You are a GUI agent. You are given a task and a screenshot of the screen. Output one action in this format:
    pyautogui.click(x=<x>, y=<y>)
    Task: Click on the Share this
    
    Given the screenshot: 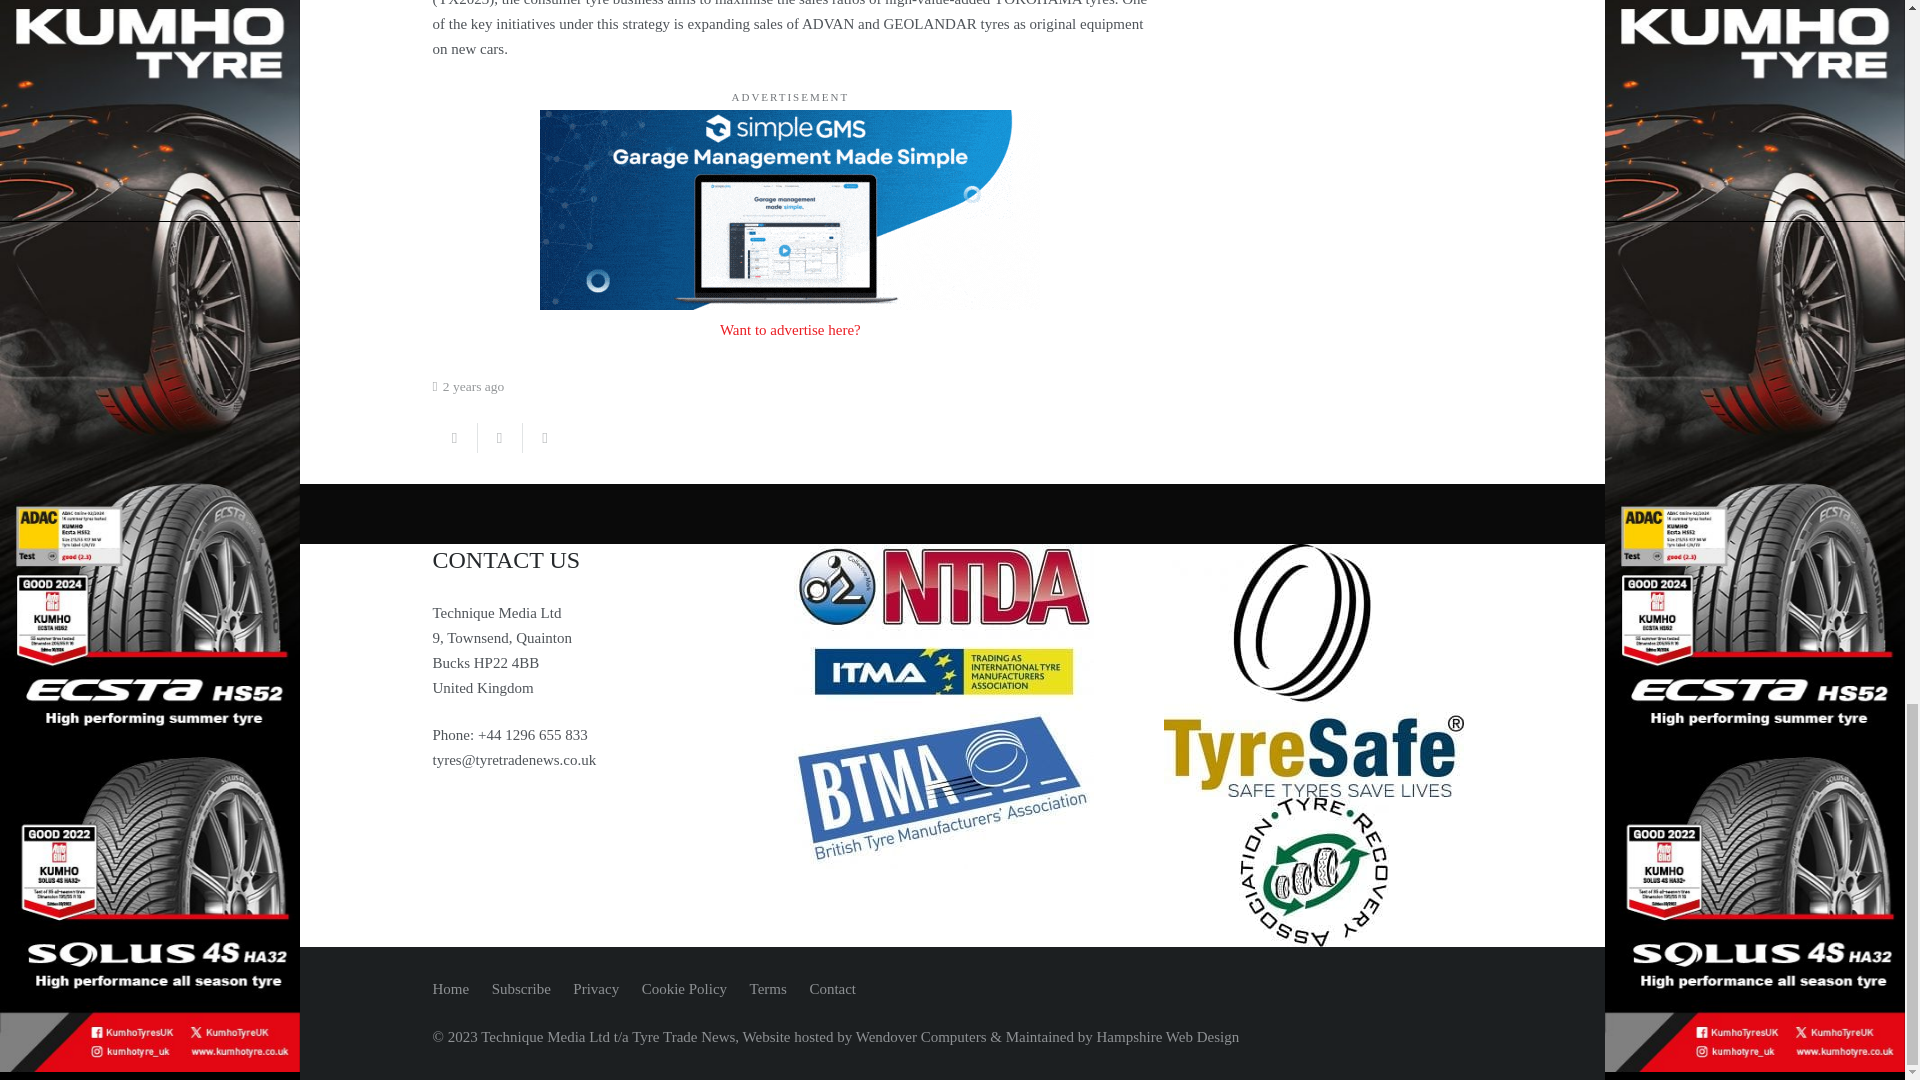 What is the action you would take?
    pyautogui.click(x=454, y=438)
    